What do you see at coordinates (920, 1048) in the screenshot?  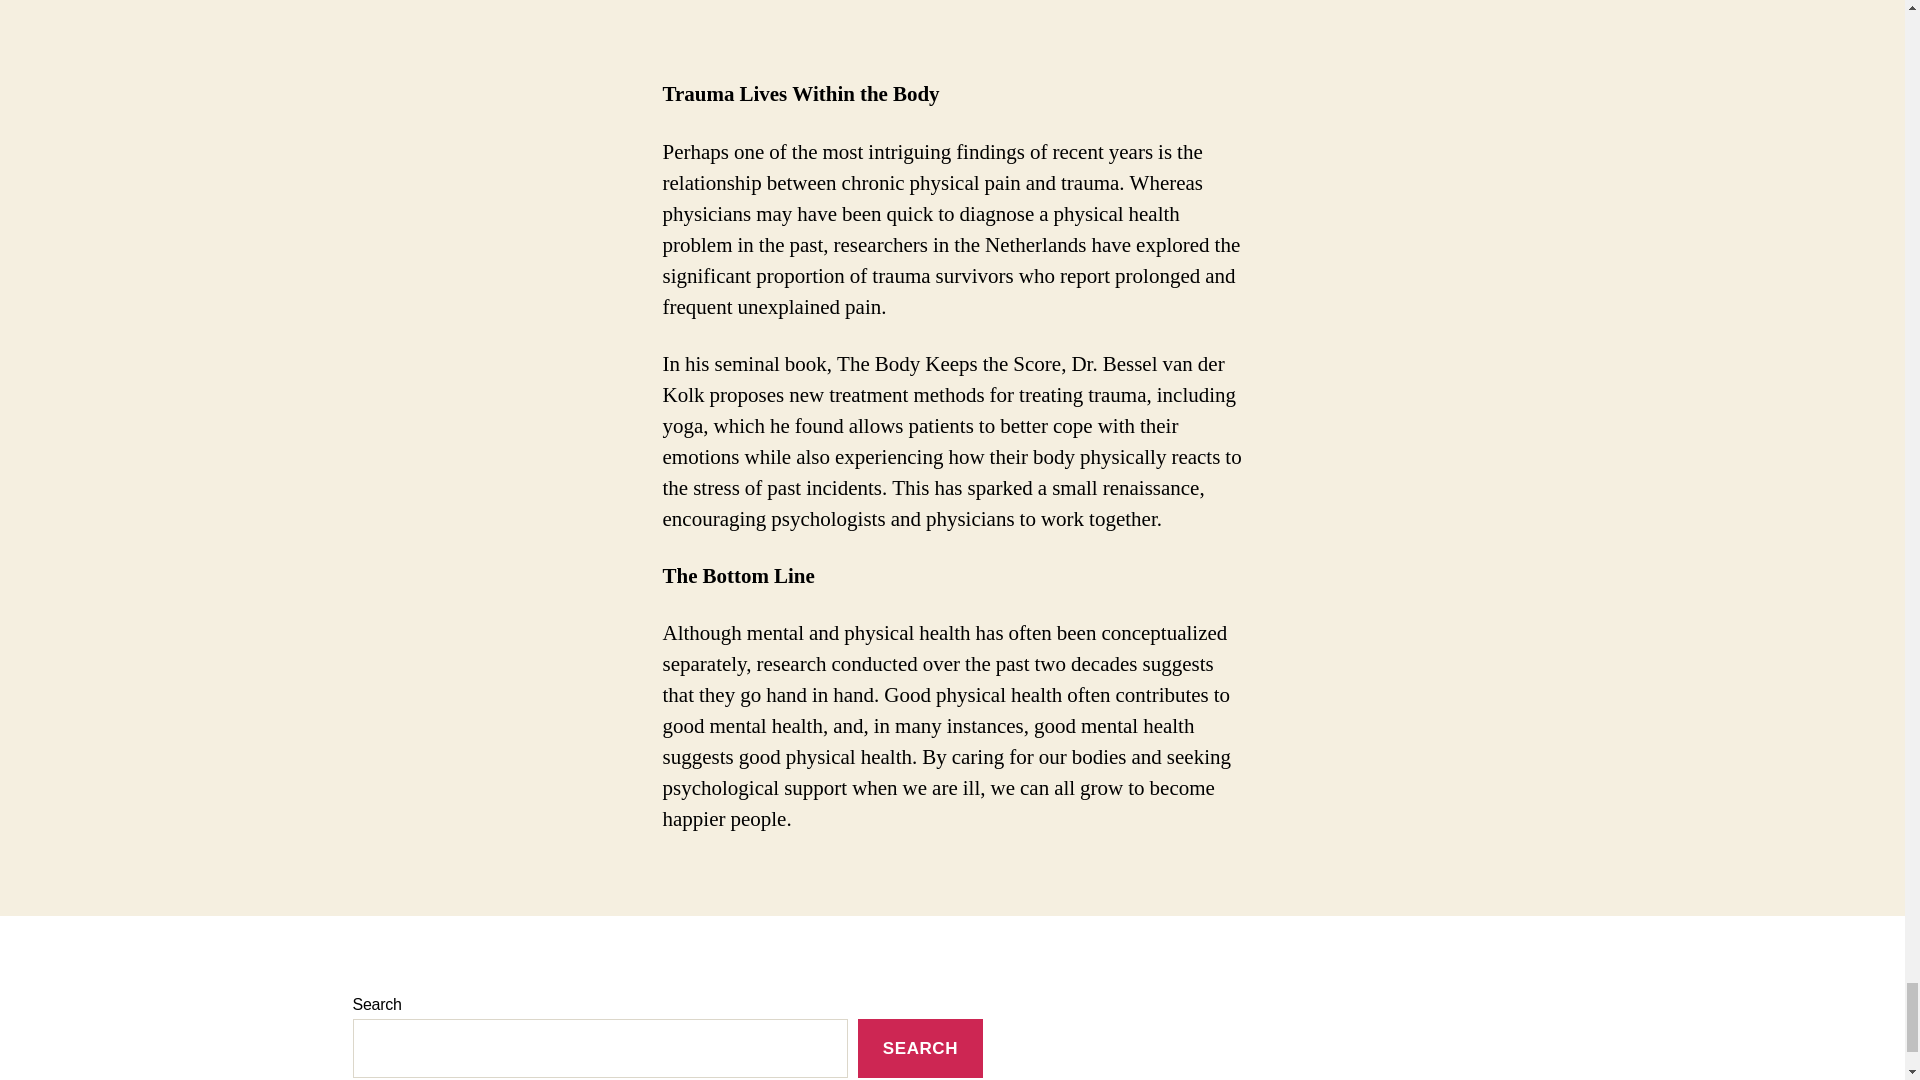 I see `SEARCH` at bounding box center [920, 1048].